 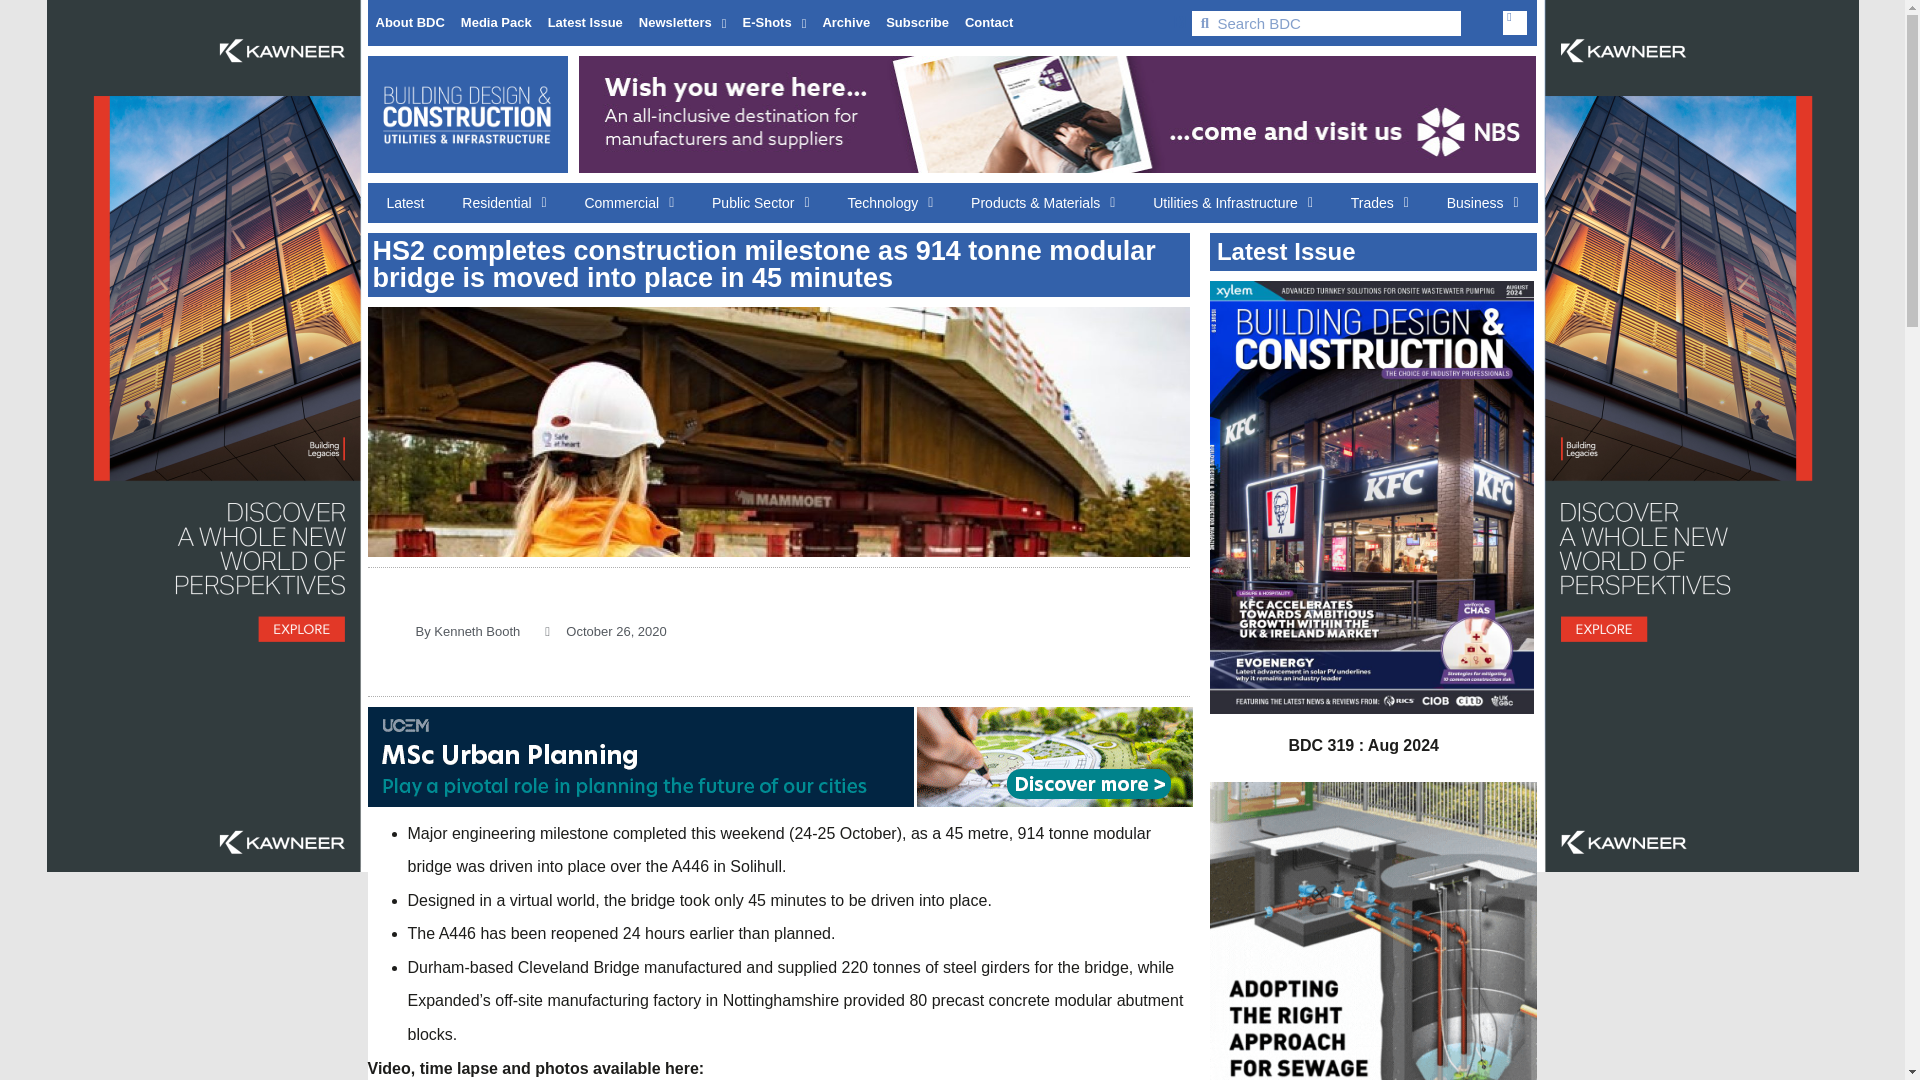 What do you see at coordinates (683, 23) in the screenshot?
I see `Newsletters` at bounding box center [683, 23].